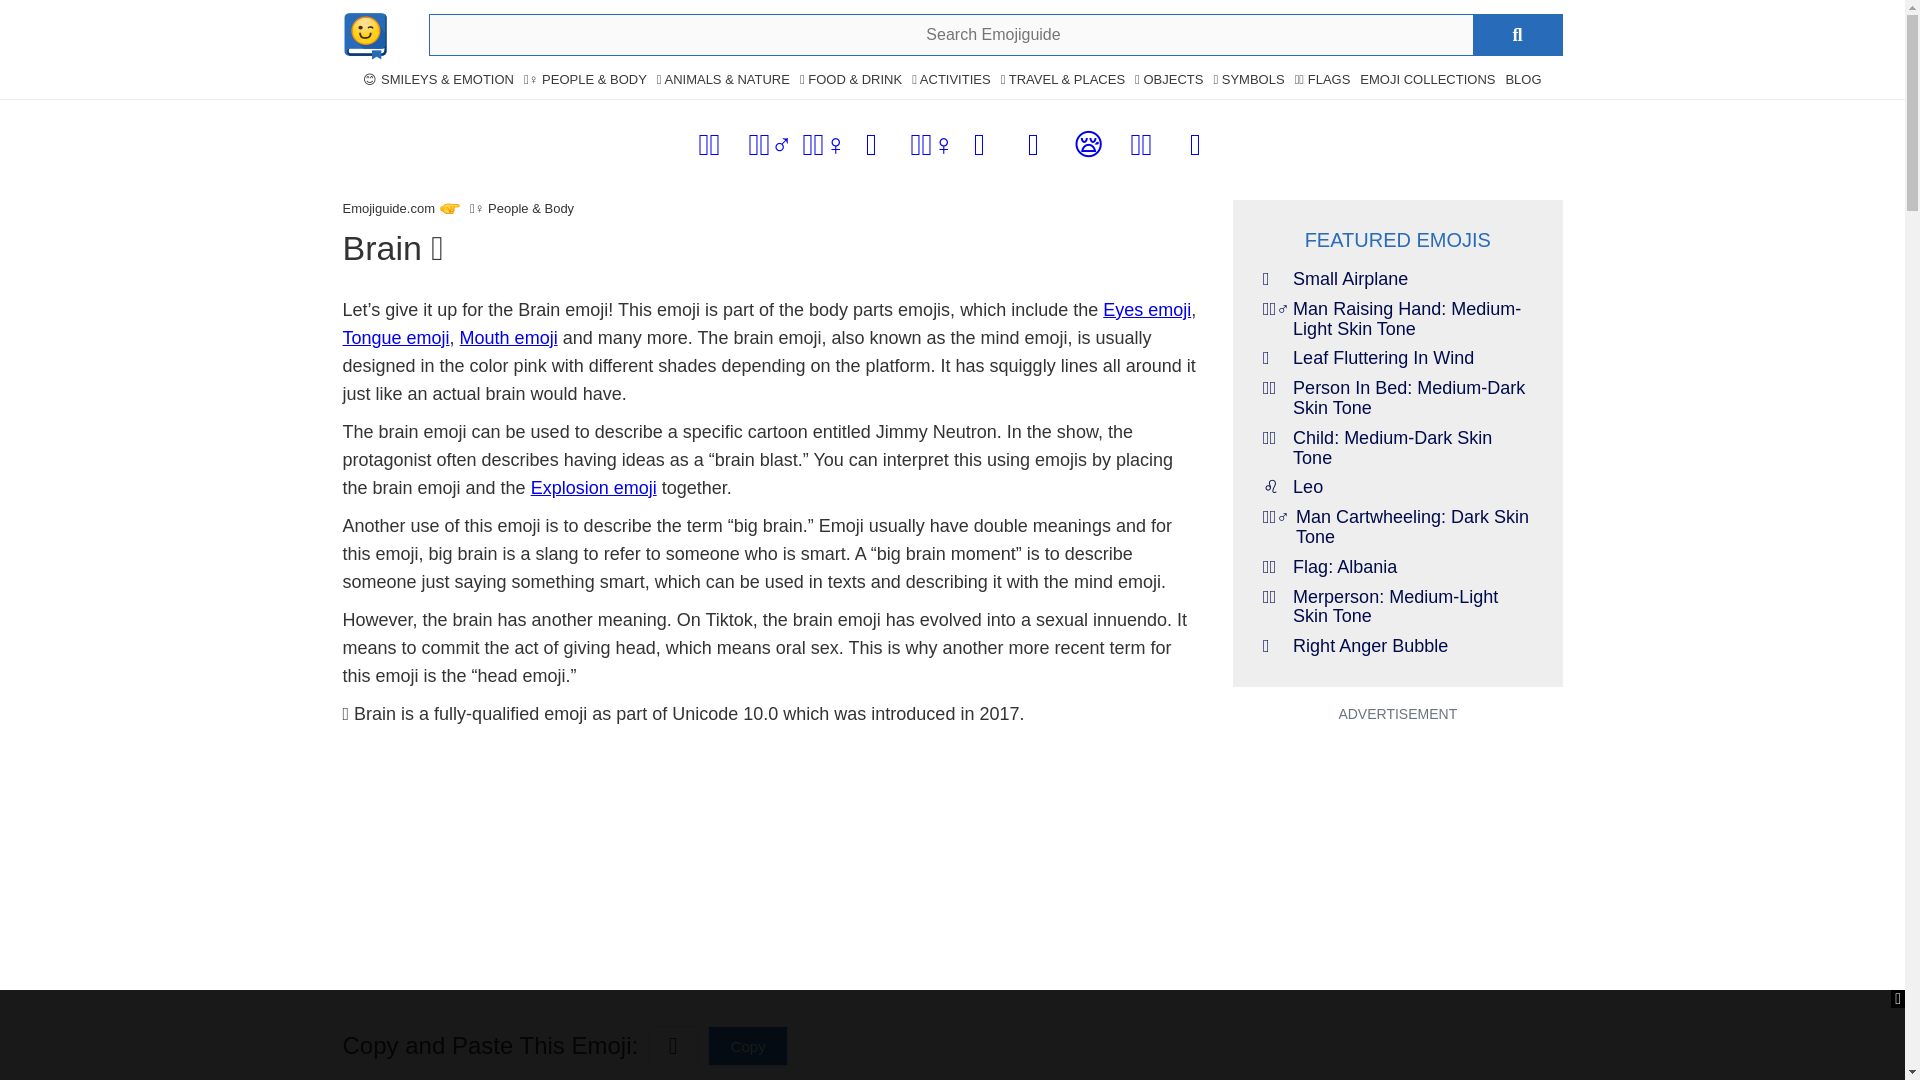  What do you see at coordinates (594, 488) in the screenshot?
I see `Explosion emoji` at bounding box center [594, 488].